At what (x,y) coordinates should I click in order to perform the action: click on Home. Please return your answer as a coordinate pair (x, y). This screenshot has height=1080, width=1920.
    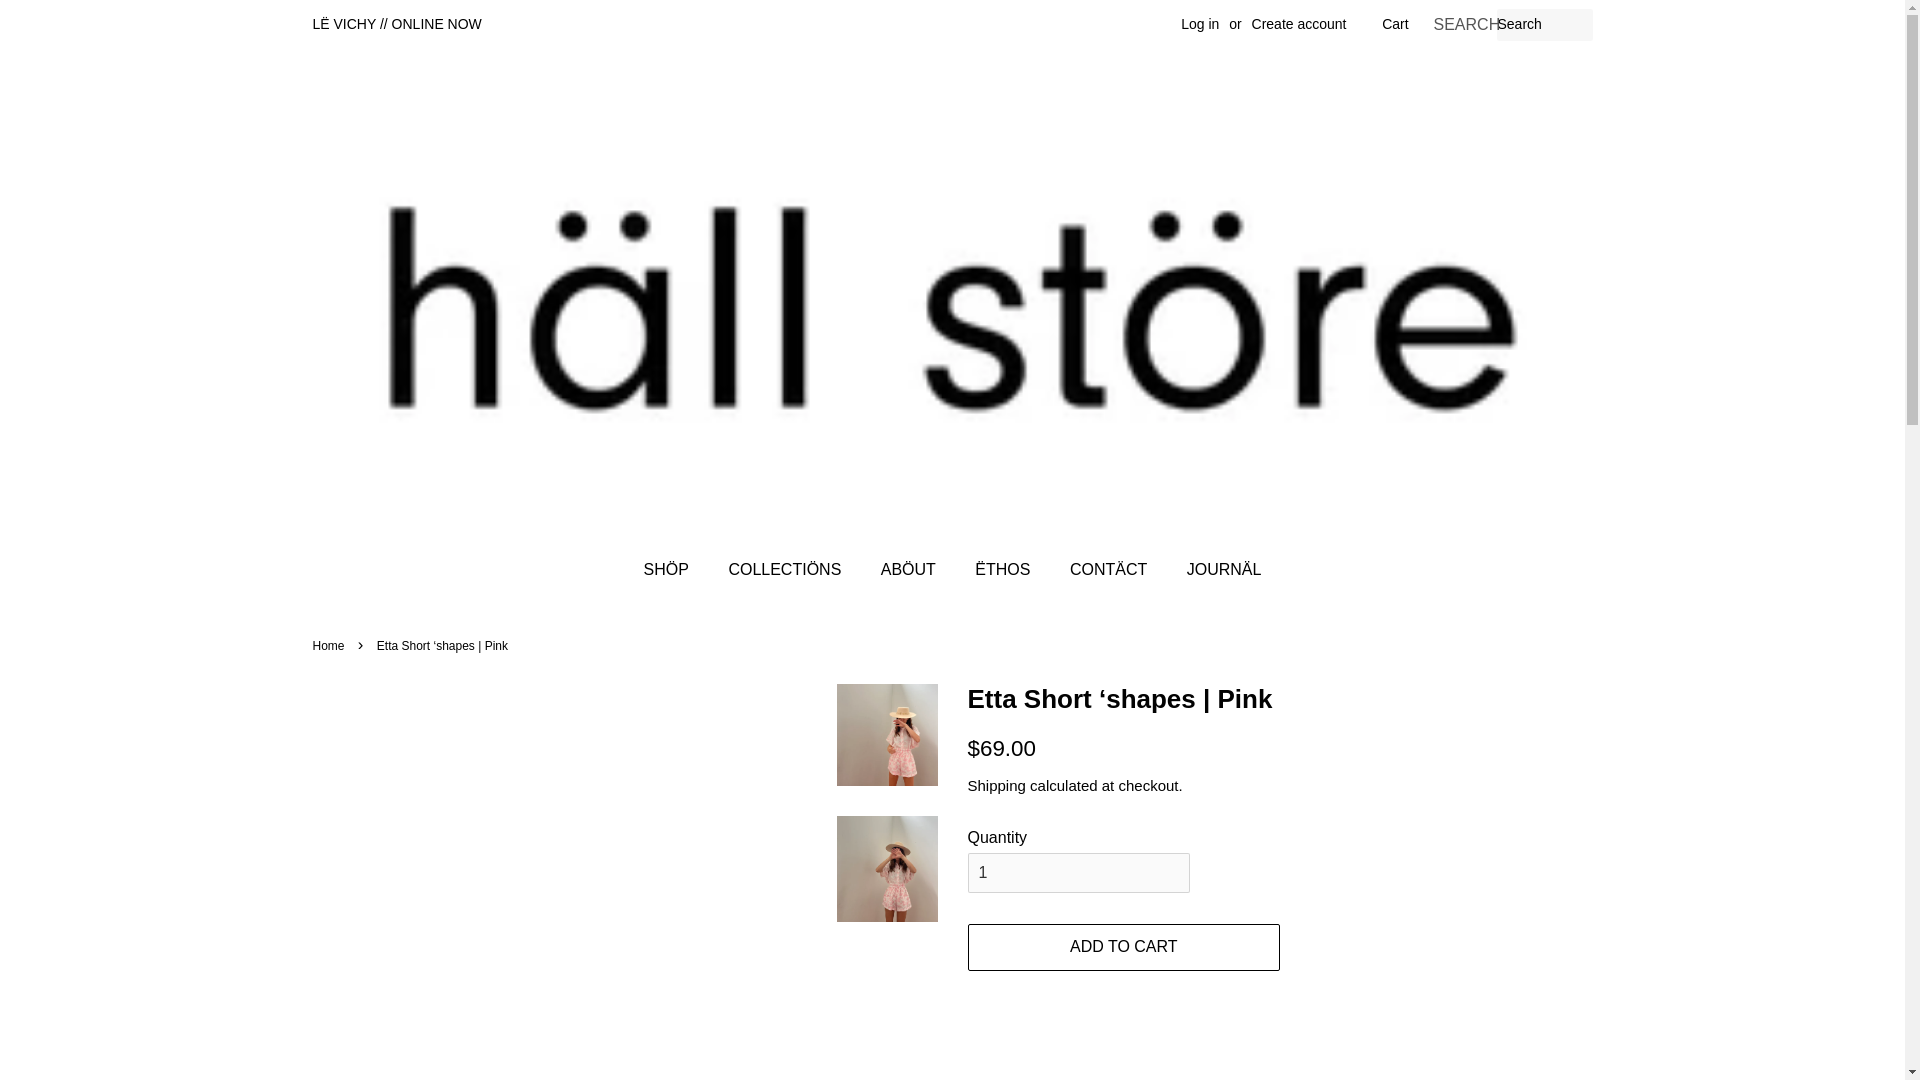
    Looking at the image, I should click on (330, 646).